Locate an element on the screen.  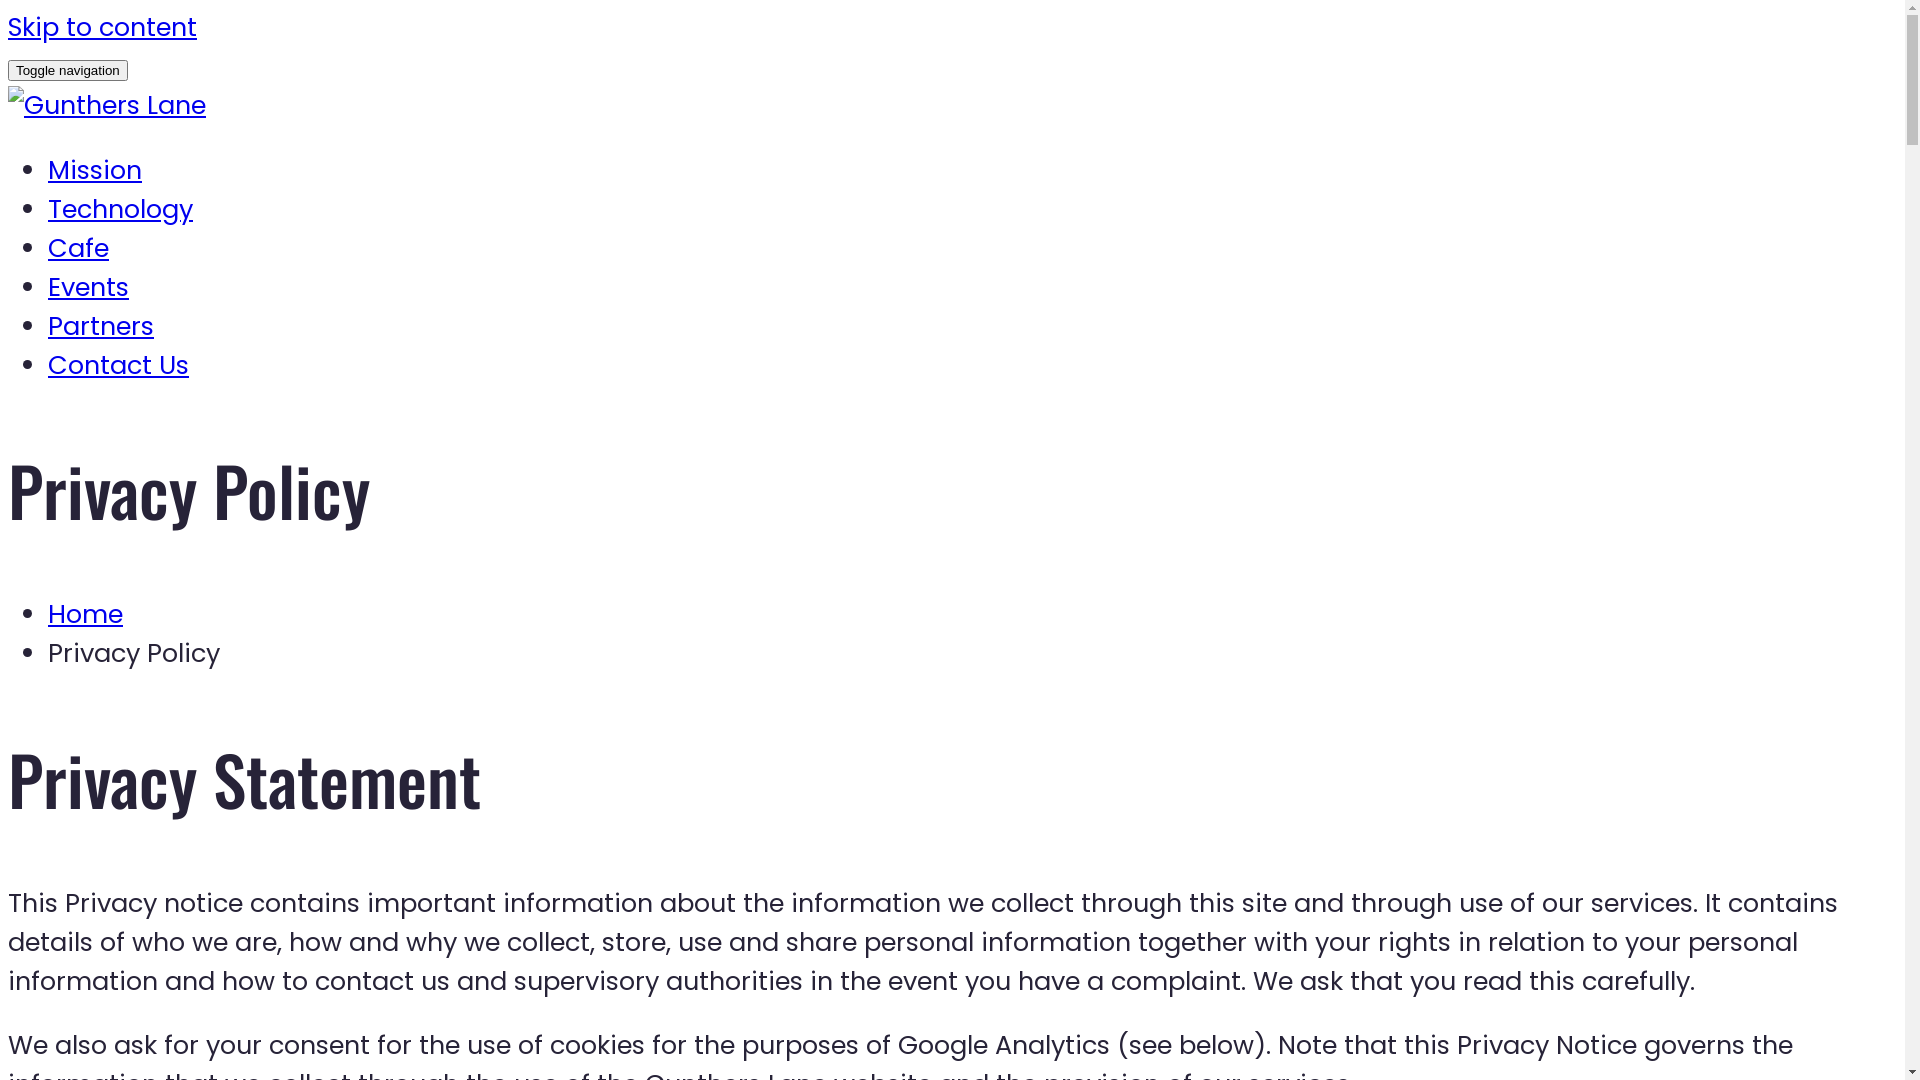
Mission is located at coordinates (95, 170).